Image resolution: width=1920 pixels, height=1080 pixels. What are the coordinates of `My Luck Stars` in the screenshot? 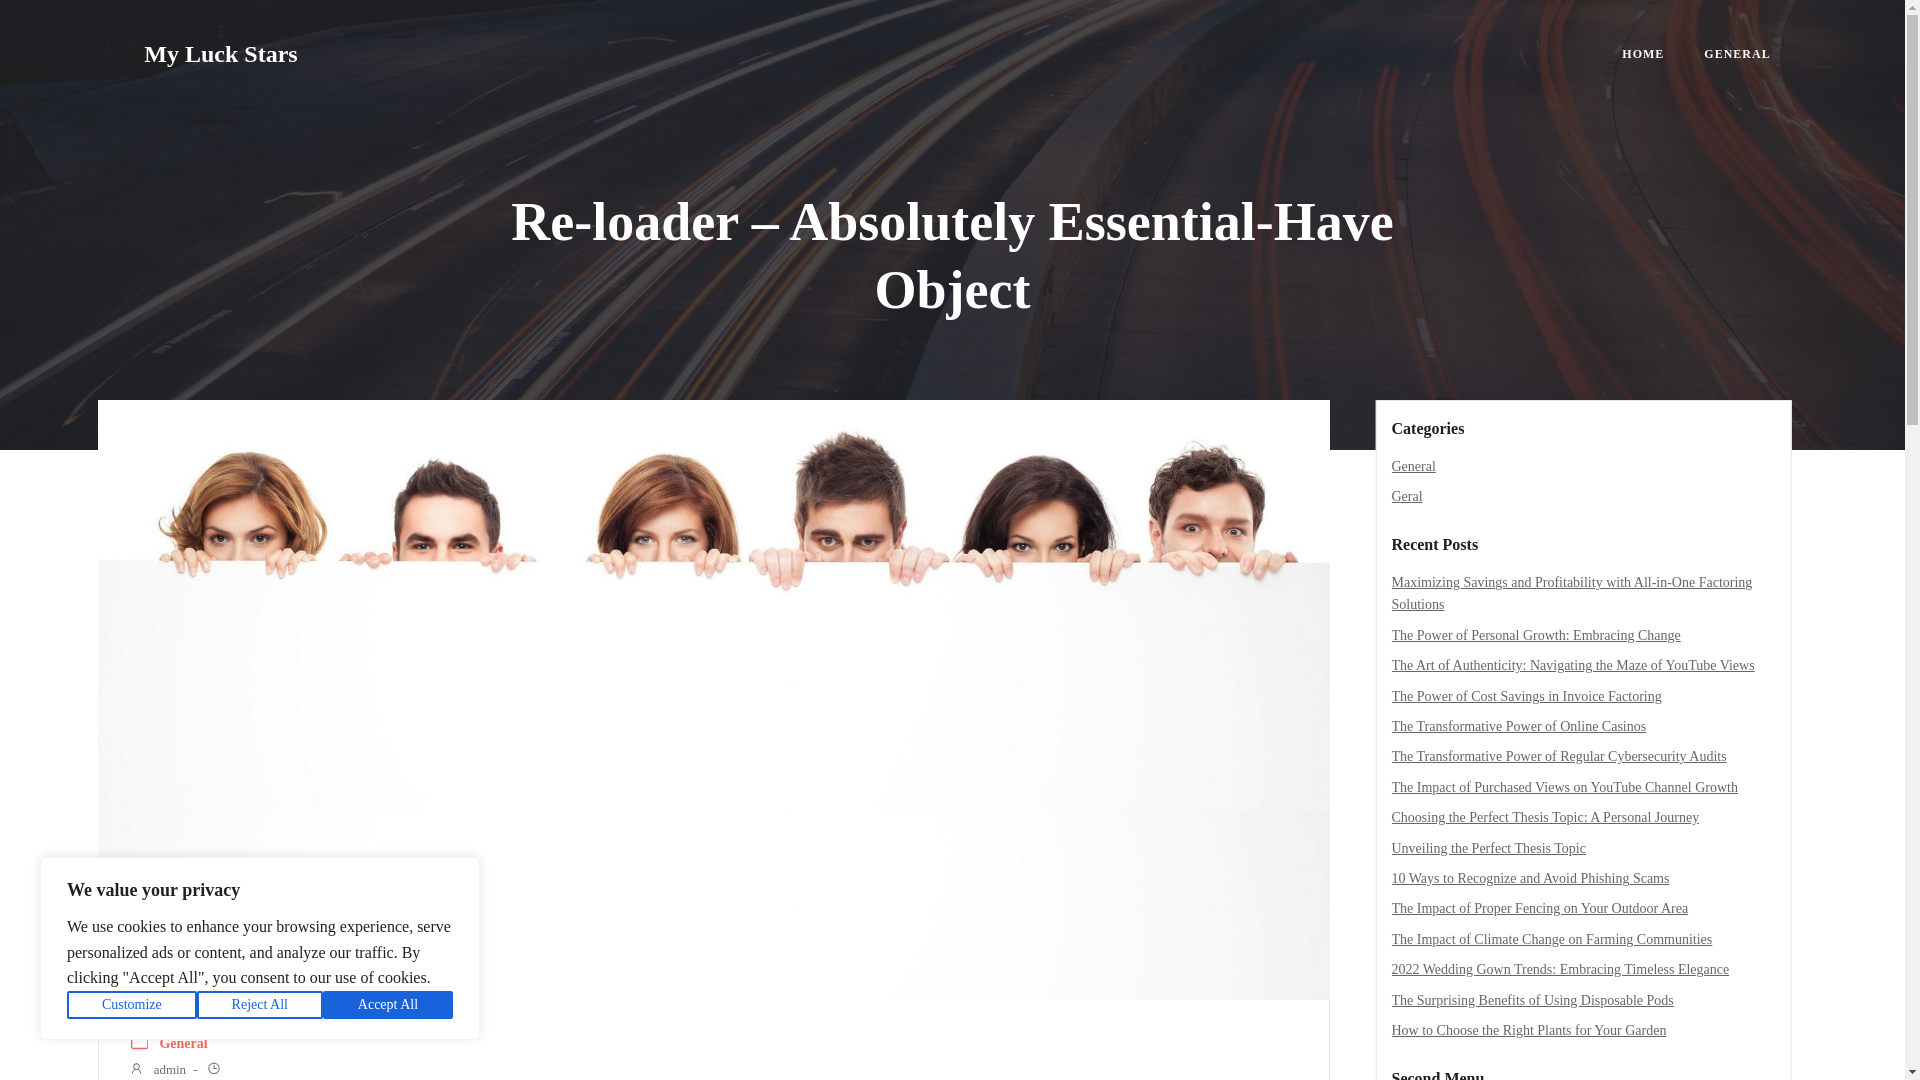 It's located at (220, 54).